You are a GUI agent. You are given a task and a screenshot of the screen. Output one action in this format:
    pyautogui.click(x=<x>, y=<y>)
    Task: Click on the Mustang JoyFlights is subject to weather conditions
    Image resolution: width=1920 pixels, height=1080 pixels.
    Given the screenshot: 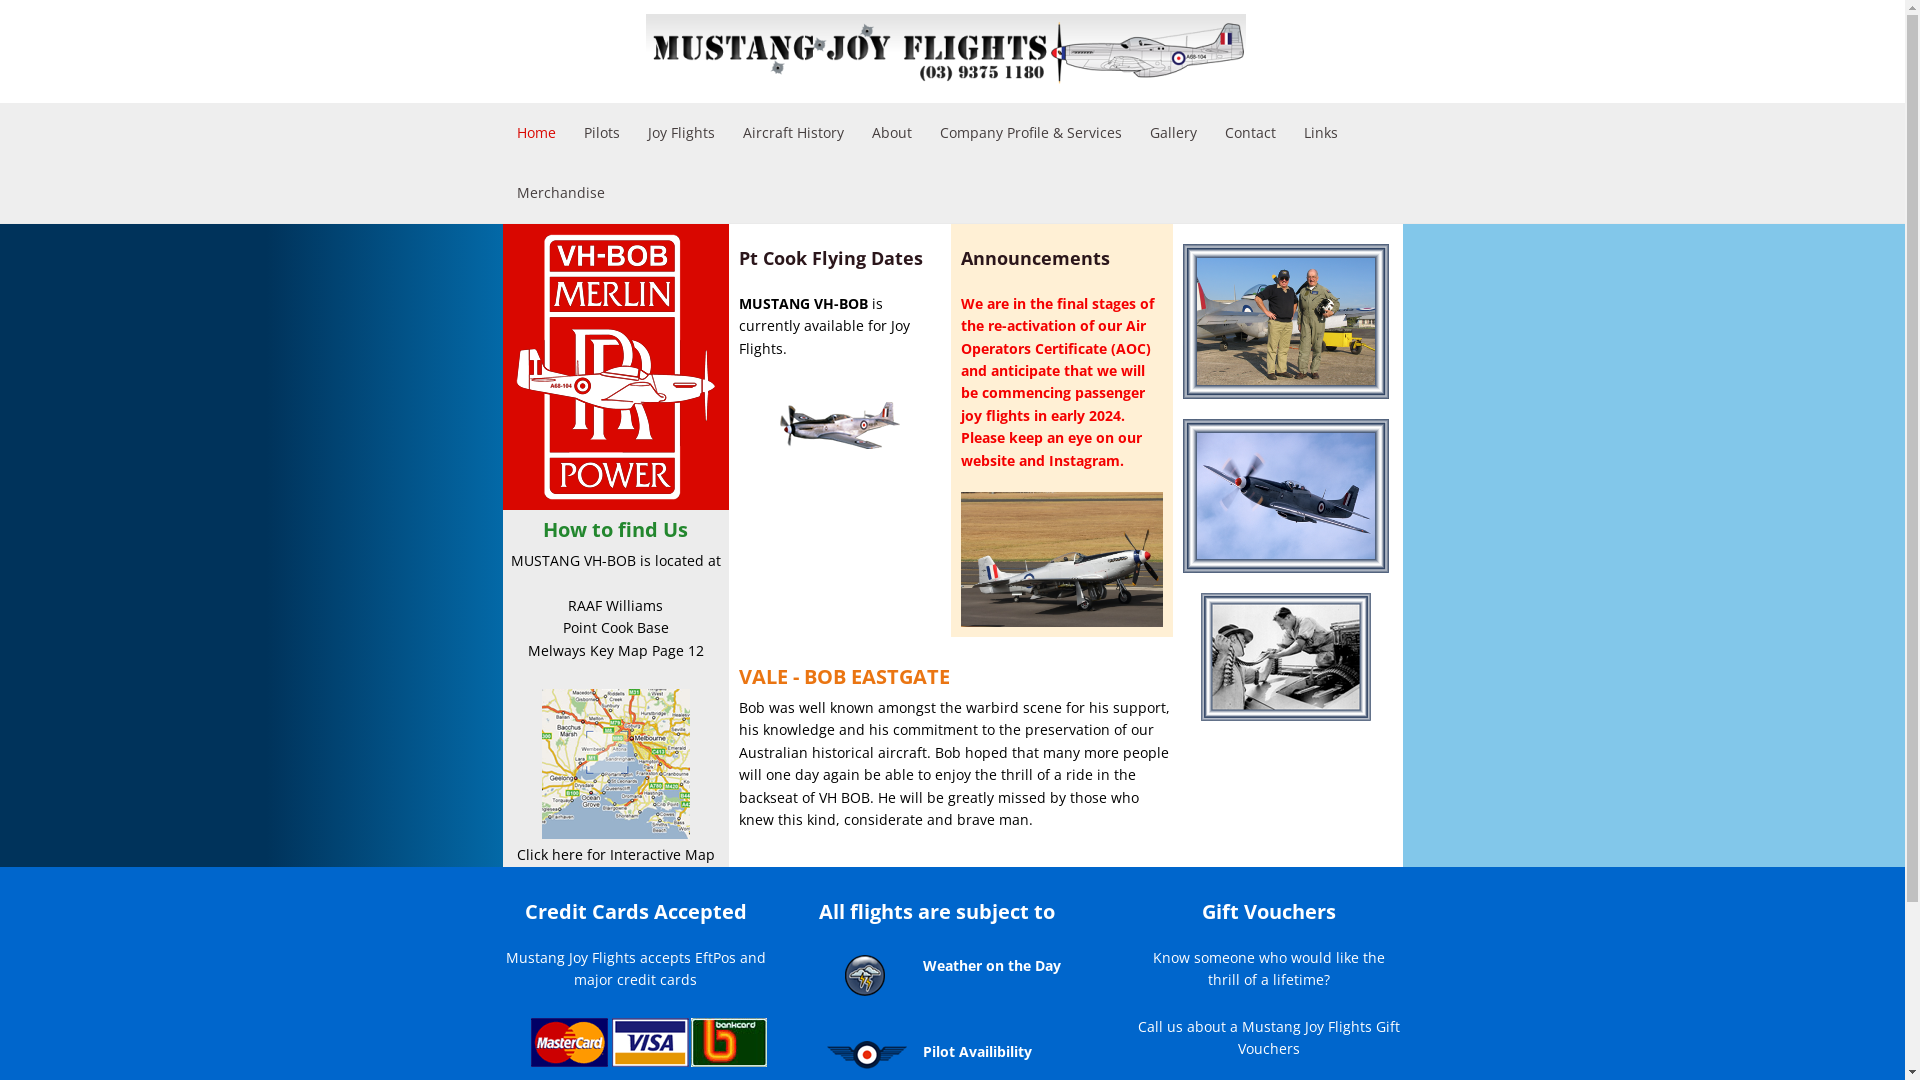 What is the action you would take?
    pyautogui.click(x=865, y=978)
    